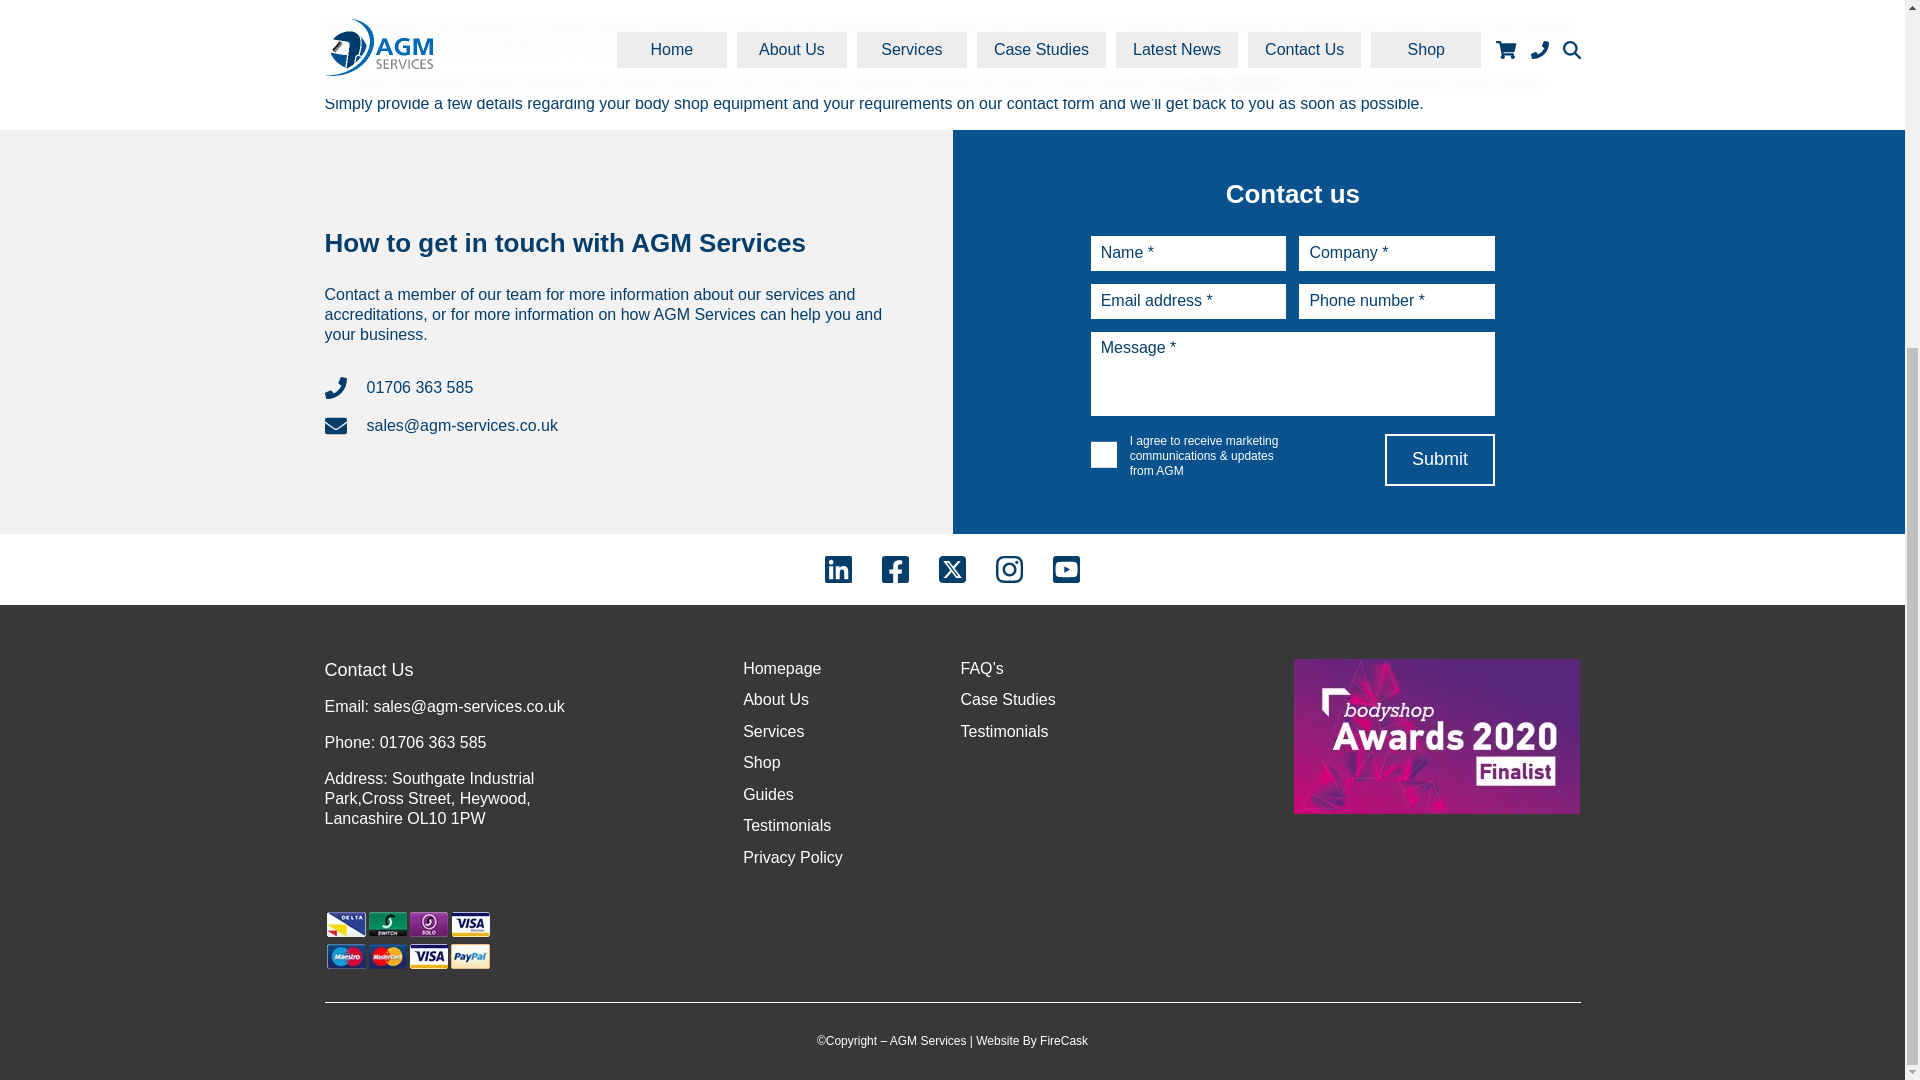 The width and height of the screenshot is (1920, 1080). I want to click on Submit, so click(1440, 460).